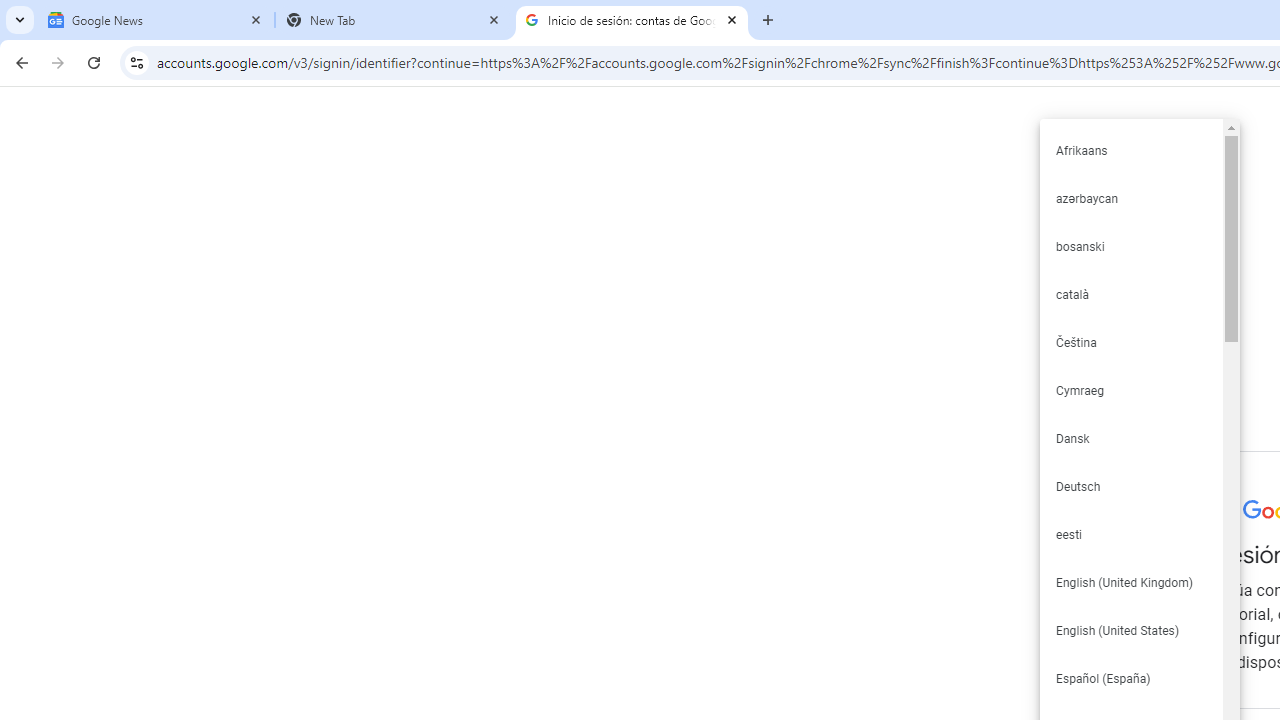  What do you see at coordinates (1130, 246) in the screenshot?
I see `bosanski` at bounding box center [1130, 246].